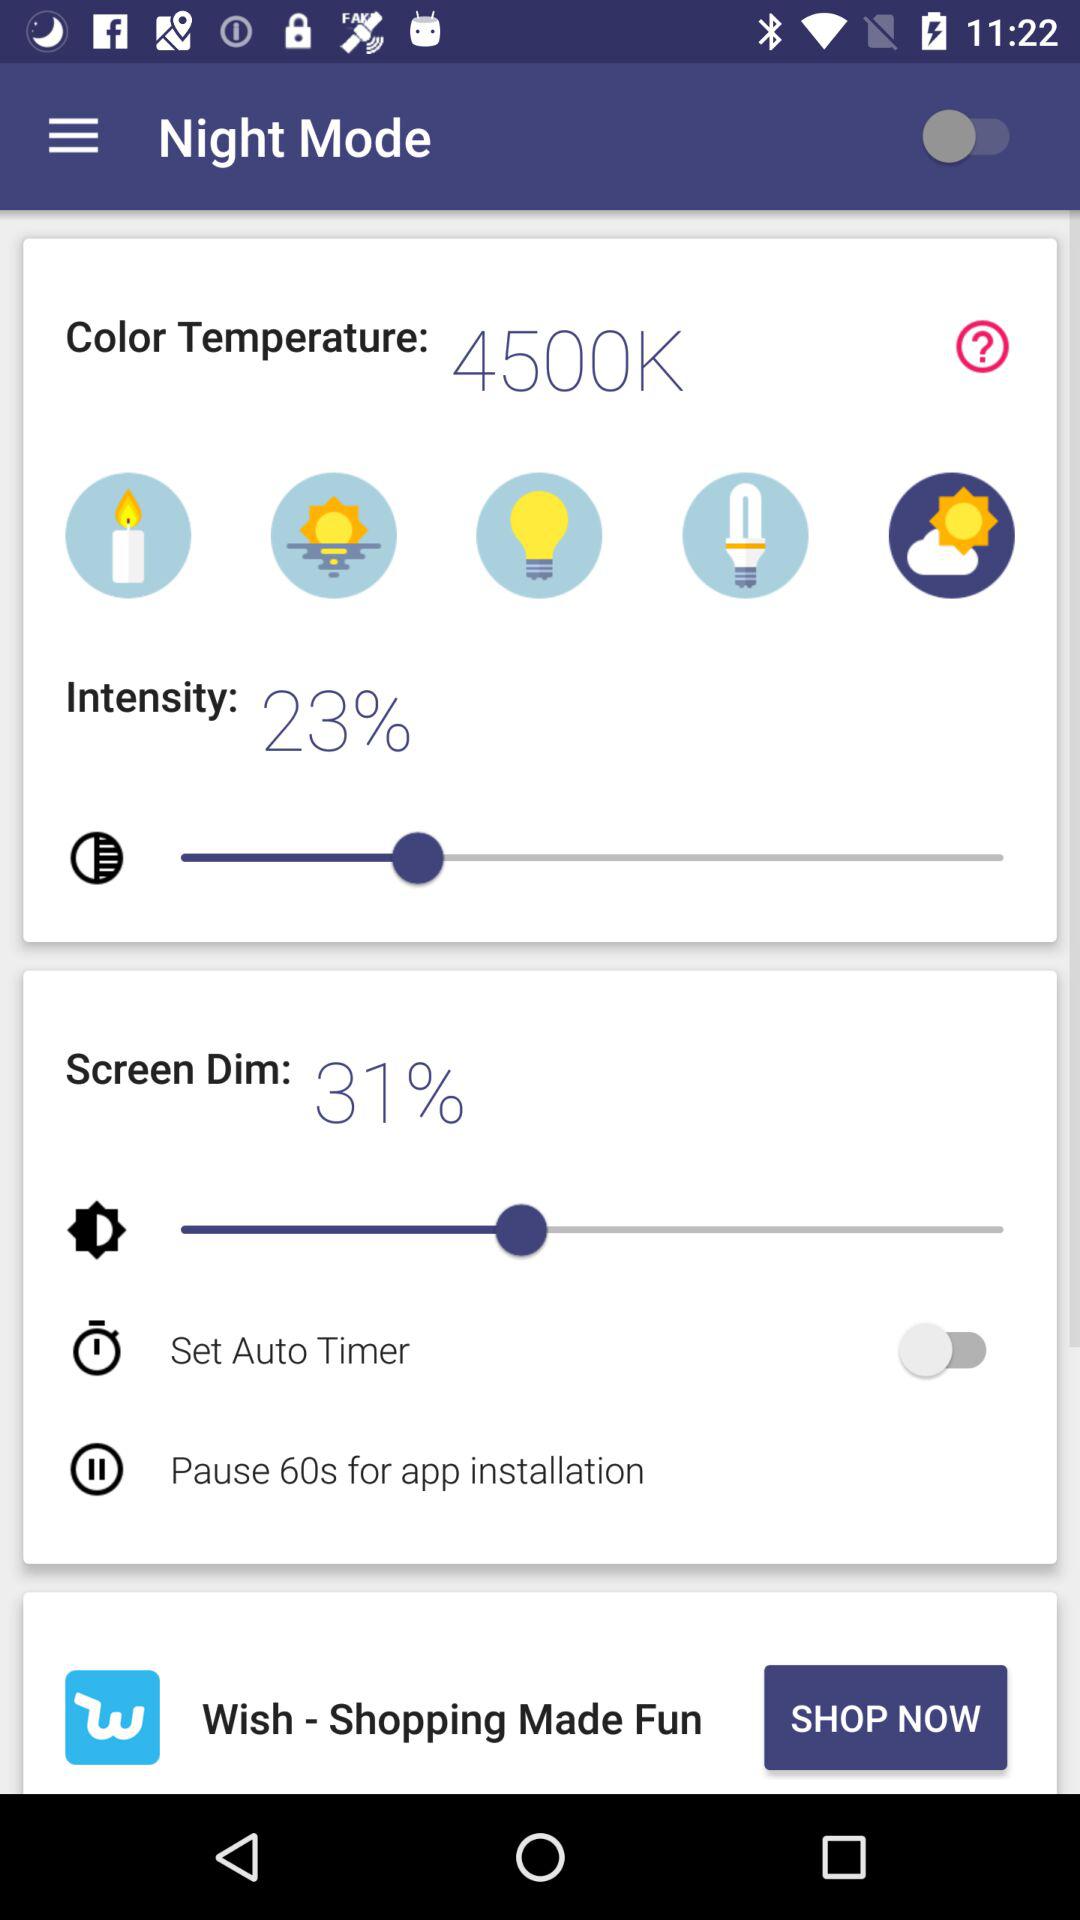 The height and width of the screenshot is (1920, 1080). Describe the element at coordinates (976, 136) in the screenshot. I see `tap app next to the night mode` at that location.